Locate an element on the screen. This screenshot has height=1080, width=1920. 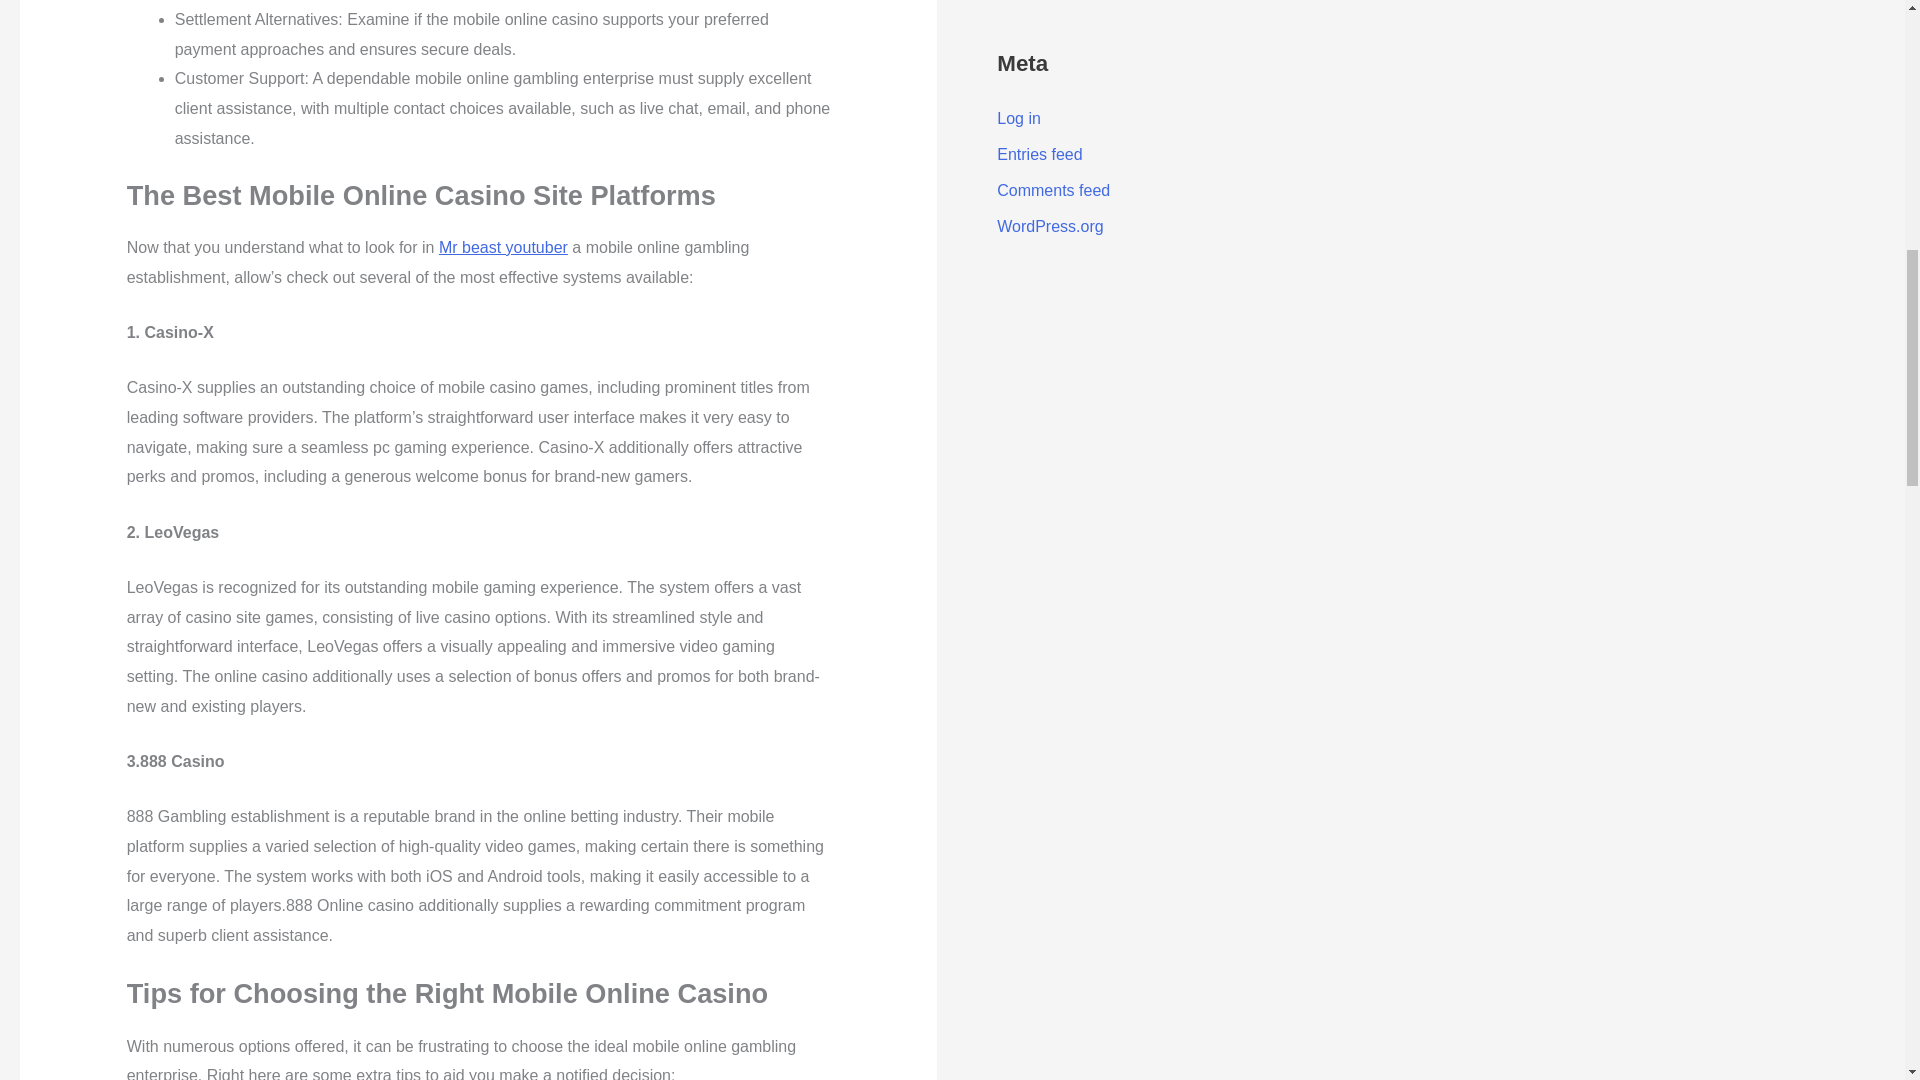
Mr beast youtuber is located at coordinates (504, 246).